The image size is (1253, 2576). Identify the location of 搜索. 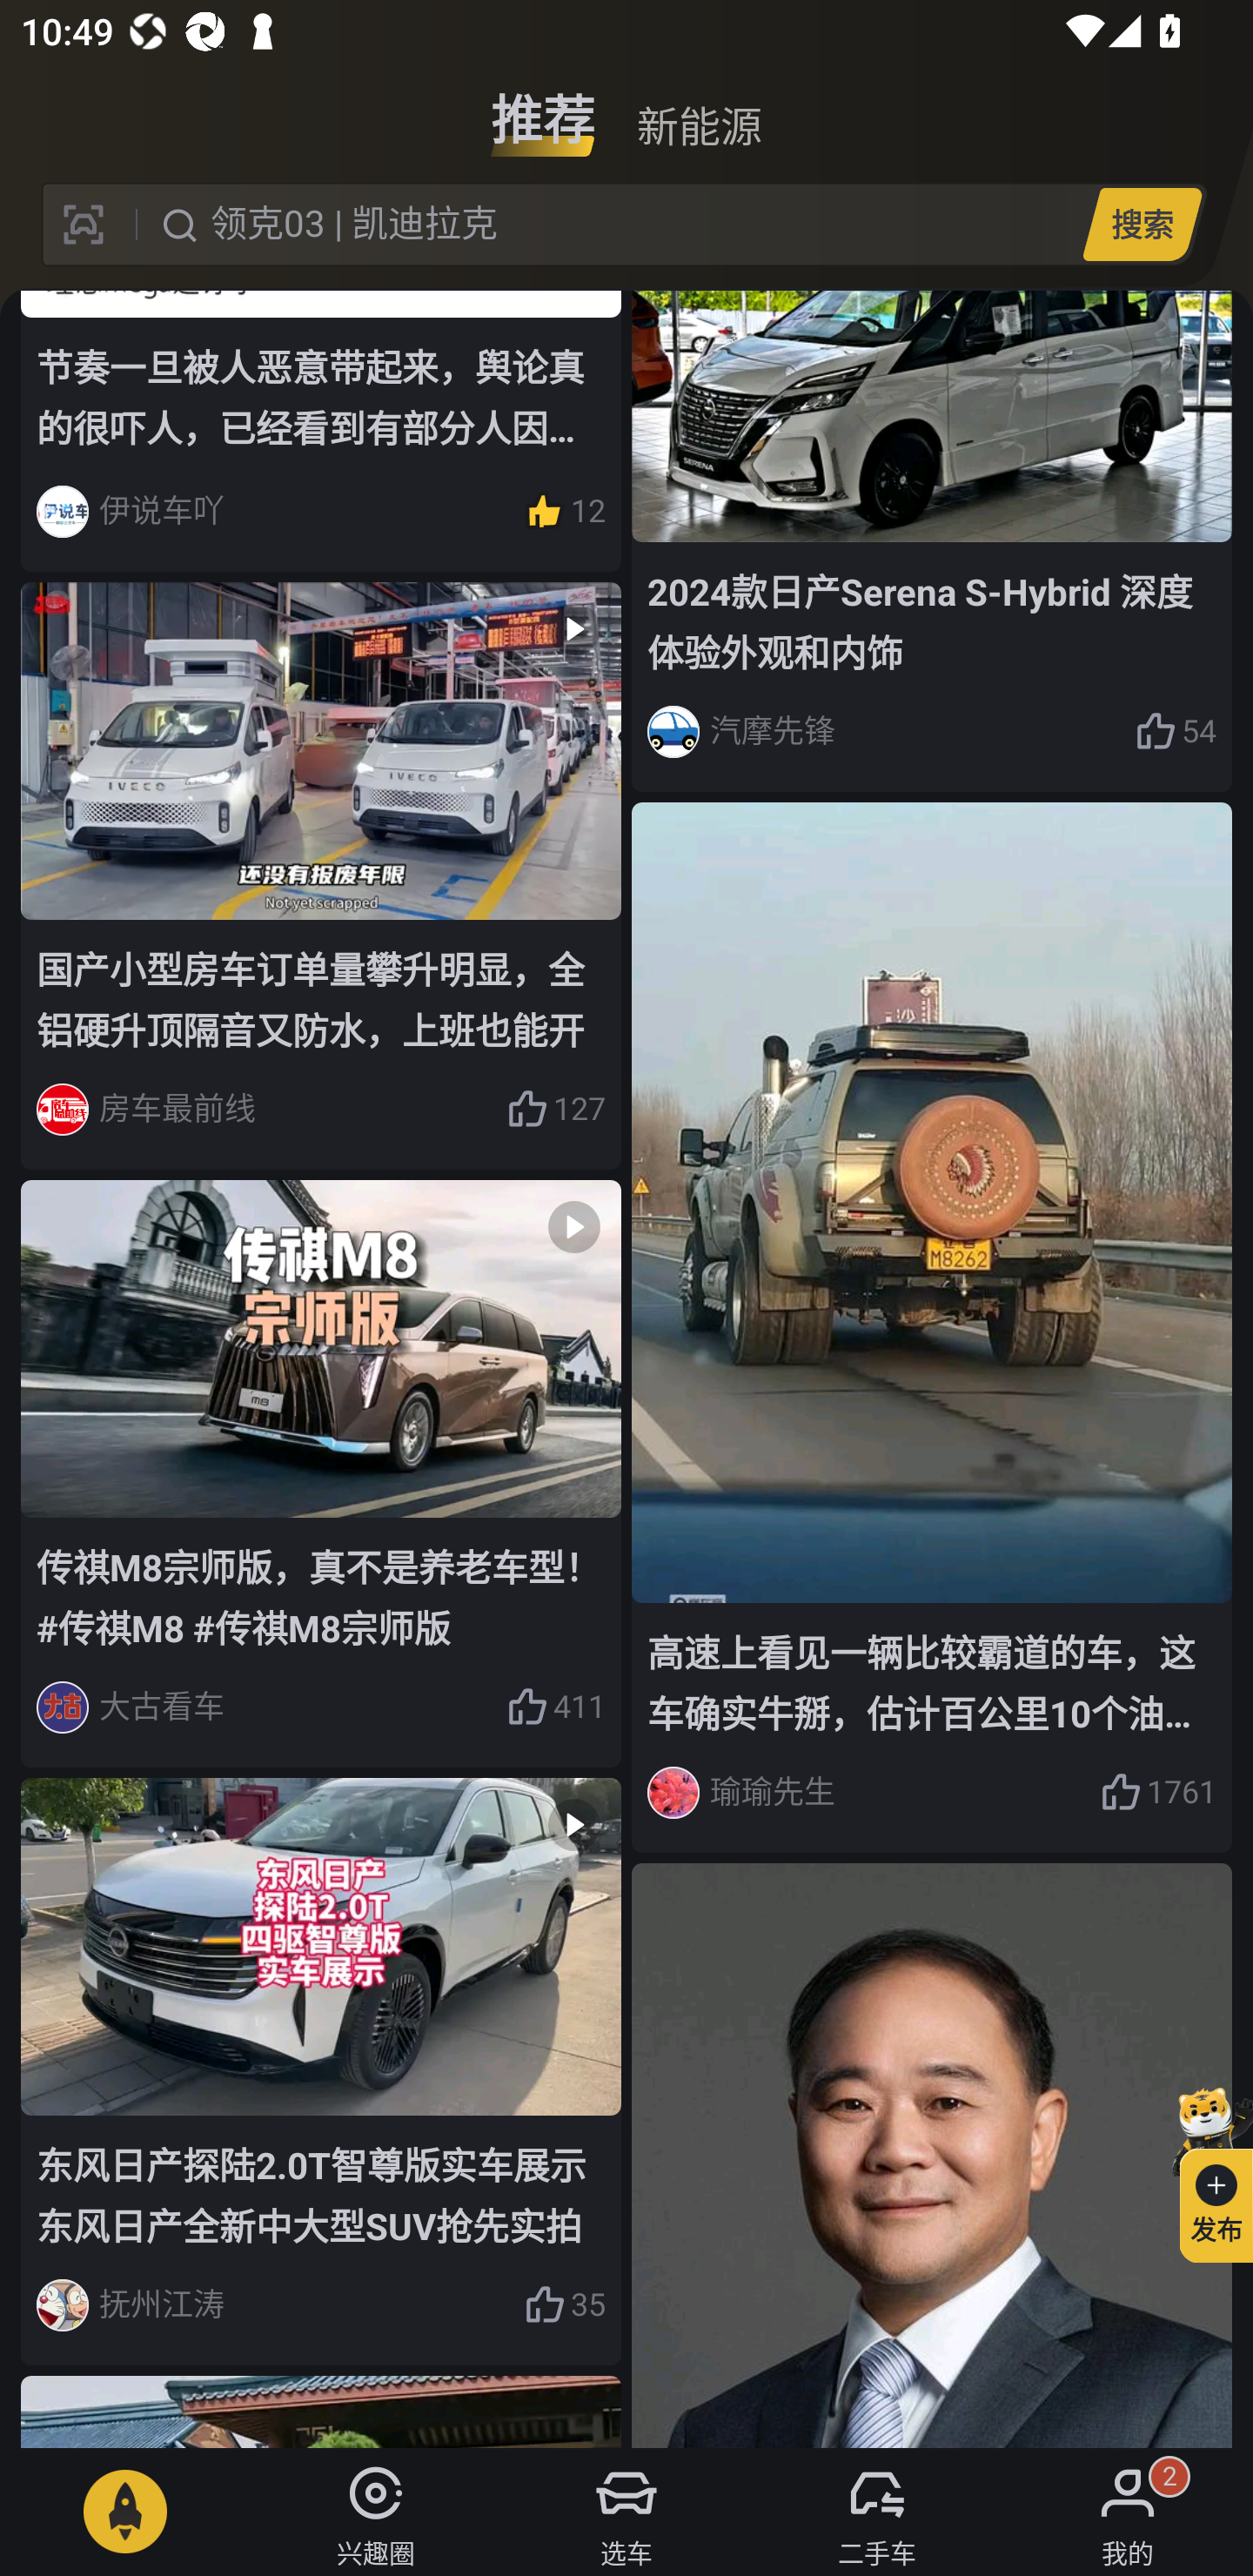
(1142, 224).